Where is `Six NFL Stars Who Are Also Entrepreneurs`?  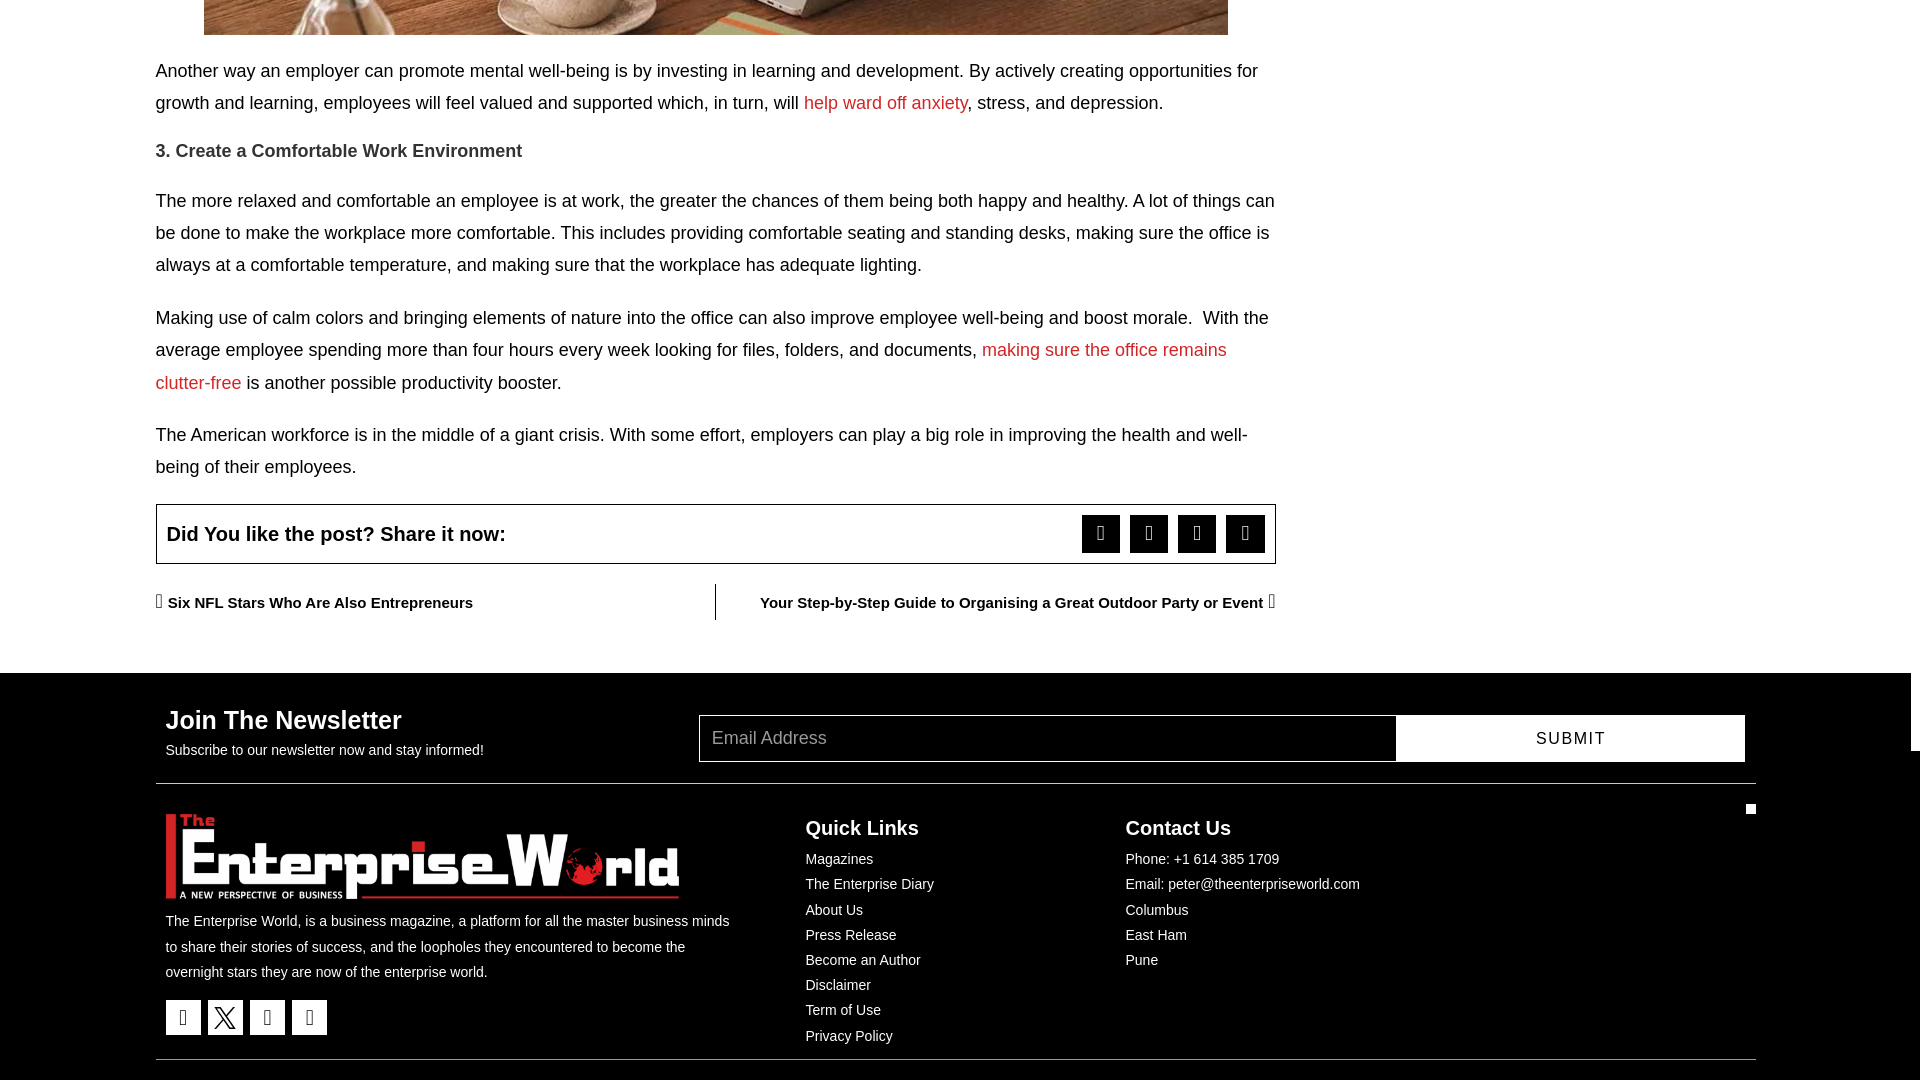
Six NFL Stars Who Are Also Entrepreneurs is located at coordinates (436, 602).